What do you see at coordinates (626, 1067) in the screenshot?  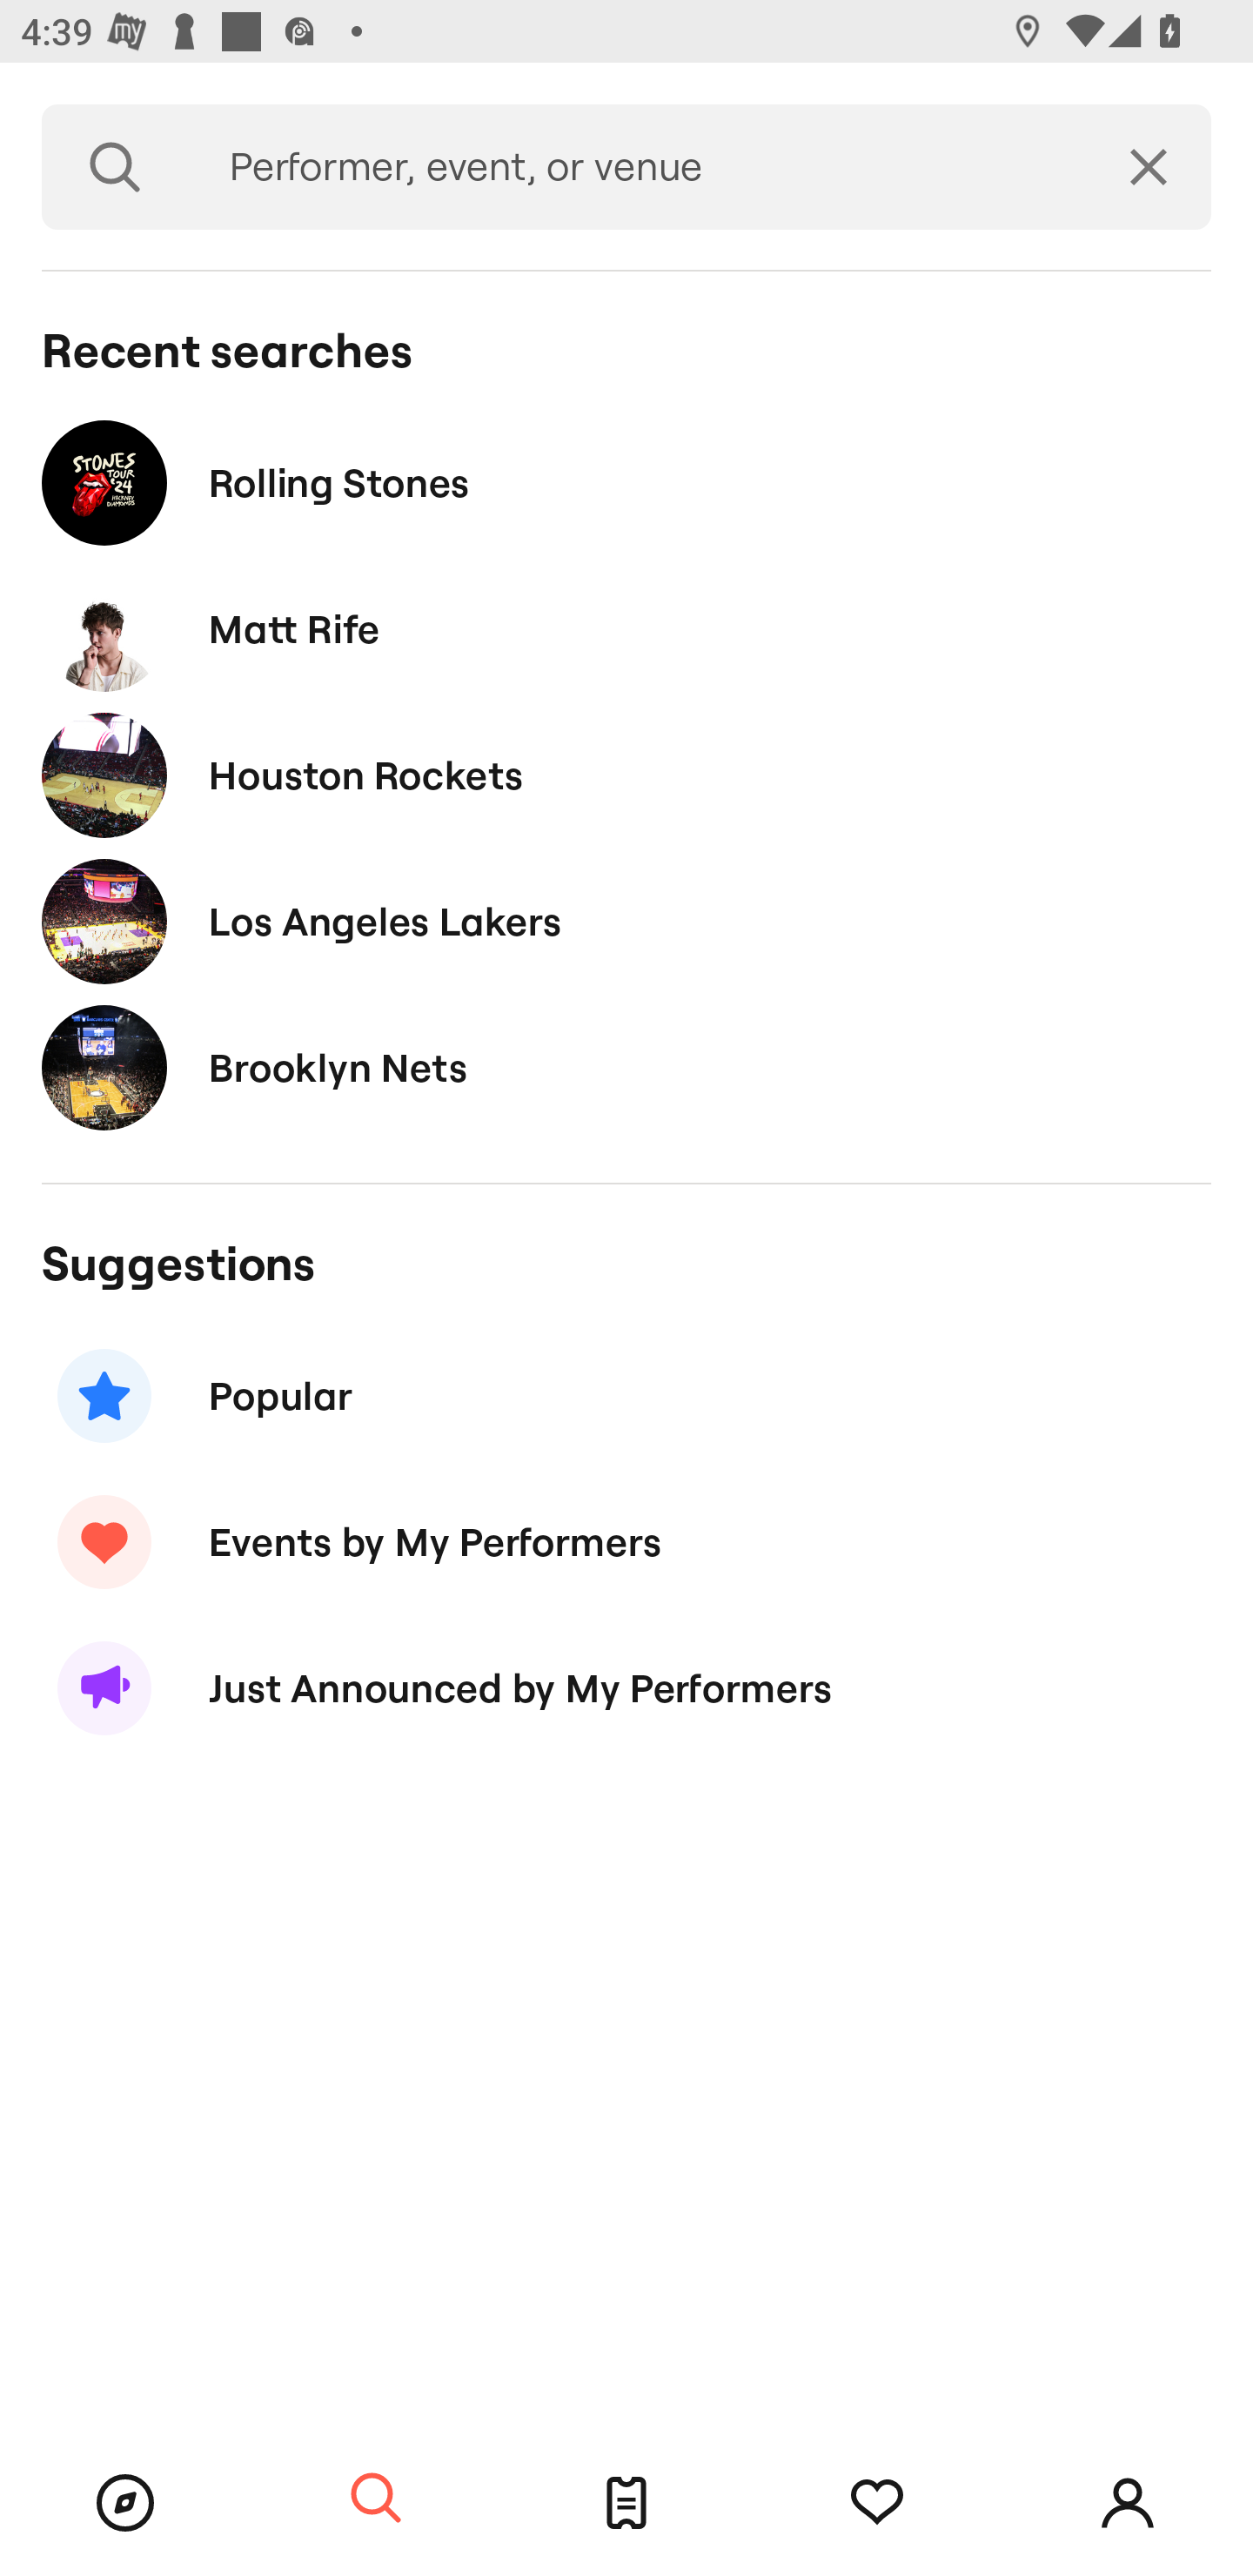 I see `Brooklyn Nets` at bounding box center [626, 1067].